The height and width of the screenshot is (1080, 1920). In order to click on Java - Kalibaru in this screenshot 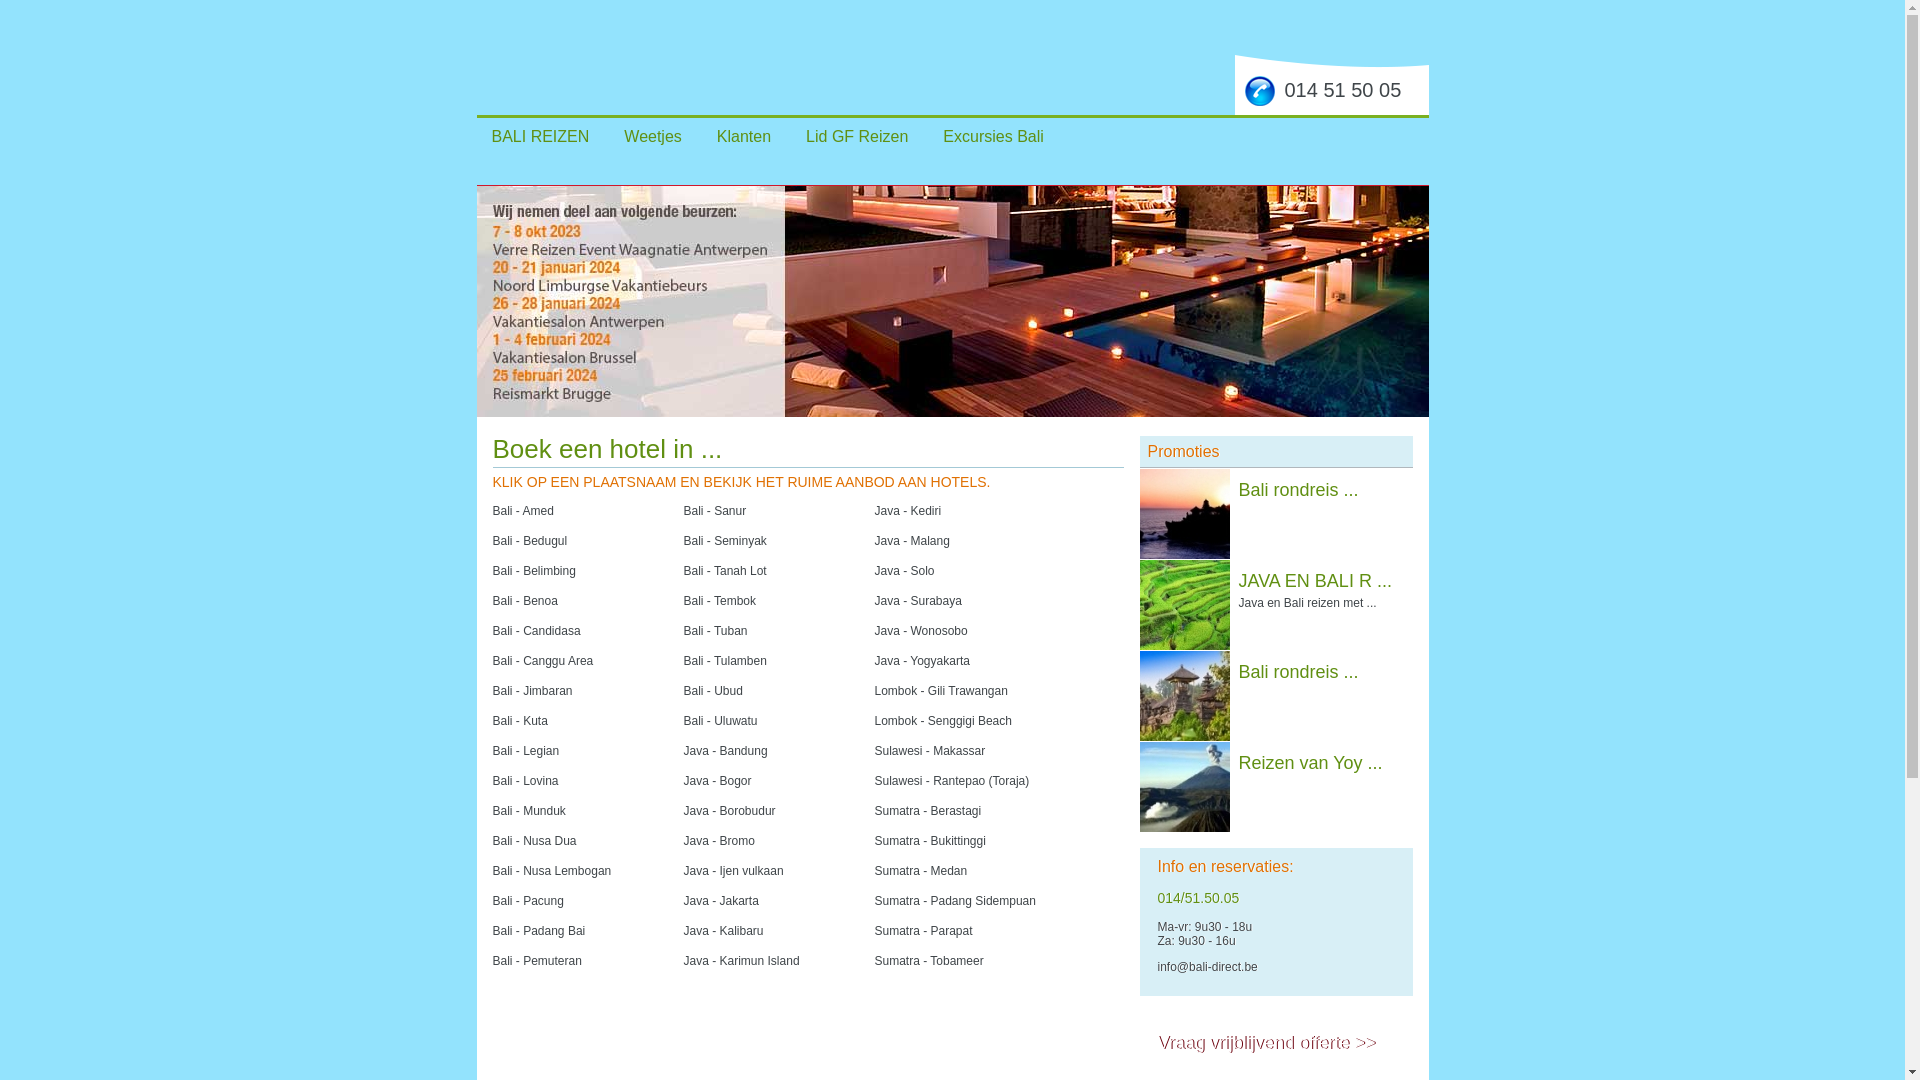, I will do `click(724, 930)`.